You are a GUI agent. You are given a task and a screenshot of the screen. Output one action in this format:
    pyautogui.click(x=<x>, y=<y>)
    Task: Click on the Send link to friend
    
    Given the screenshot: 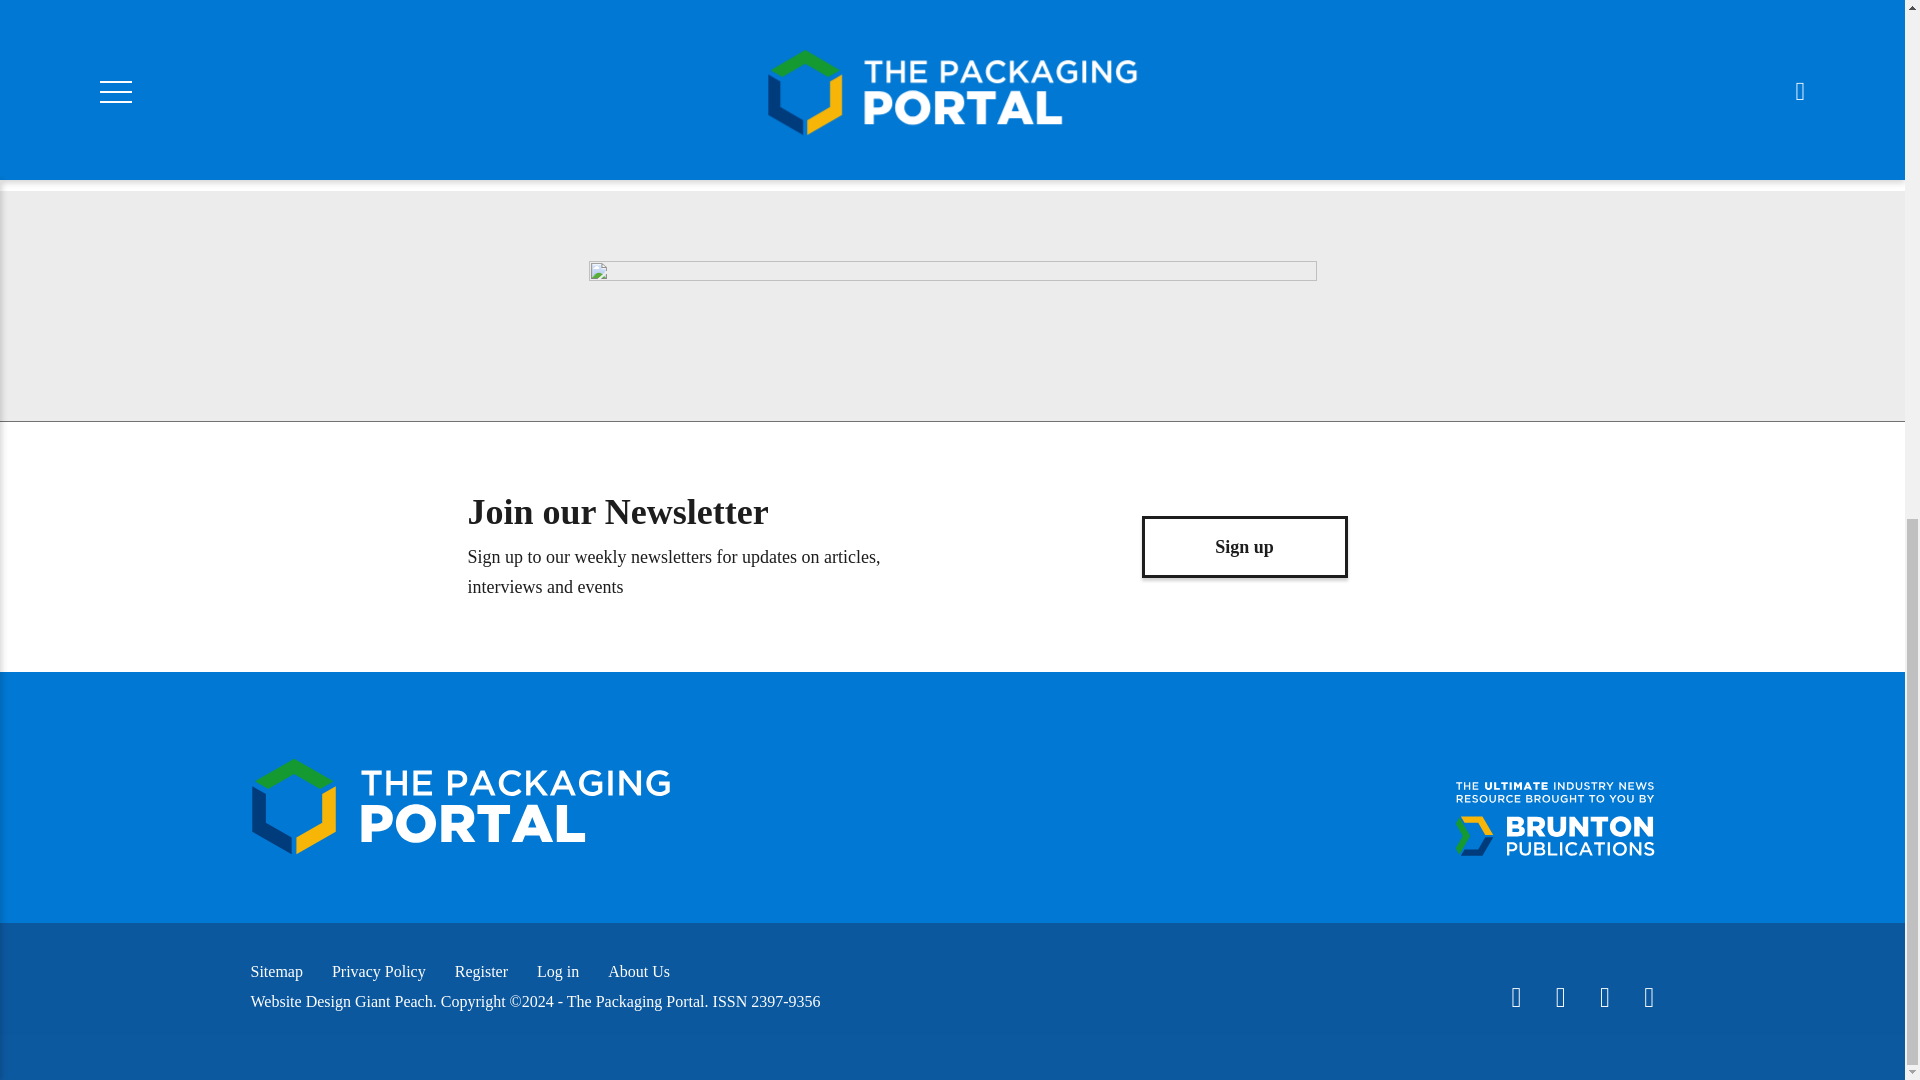 What is the action you would take?
    pyautogui.click(x=956, y=20)
    